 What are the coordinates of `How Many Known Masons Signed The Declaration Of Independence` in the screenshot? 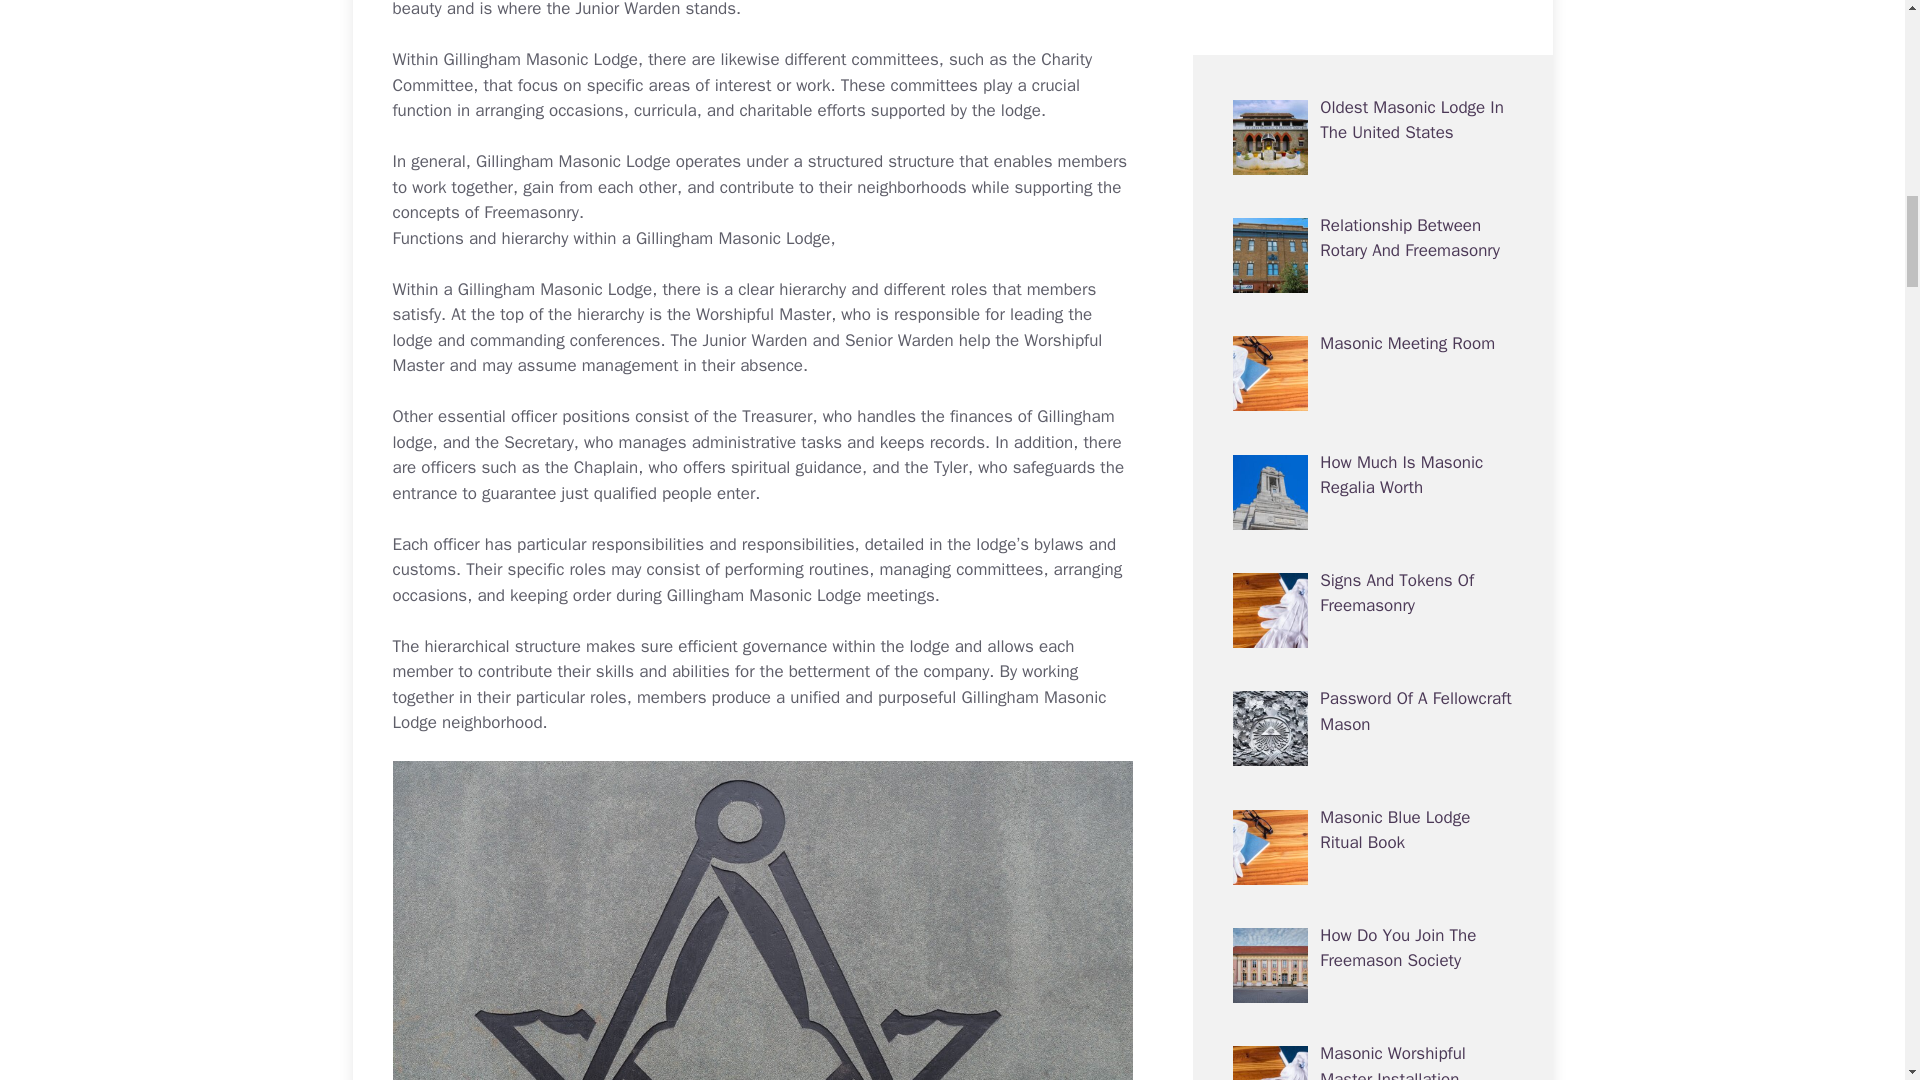 It's located at (1393, 381).